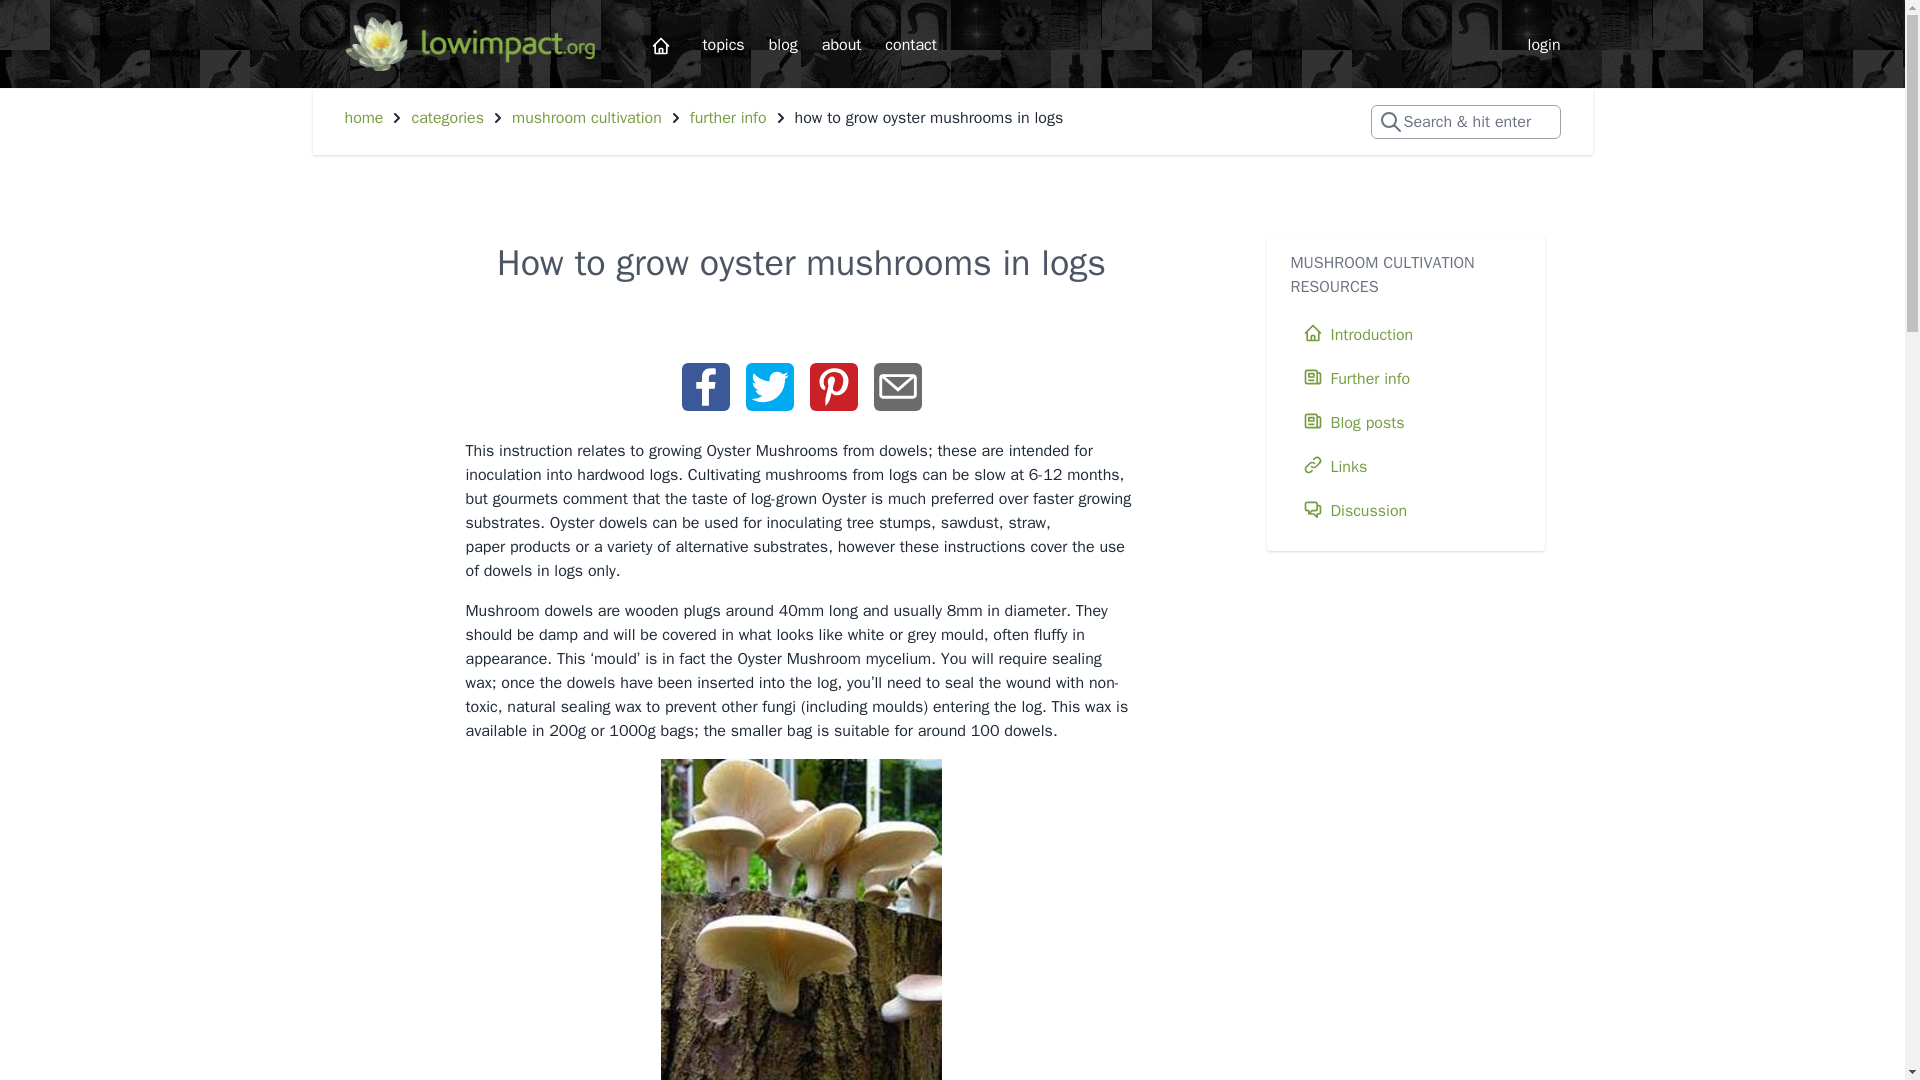 Image resolution: width=1920 pixels, height=1080 pixels. I want to click on mushroom-cultivation, so click(587, 117).